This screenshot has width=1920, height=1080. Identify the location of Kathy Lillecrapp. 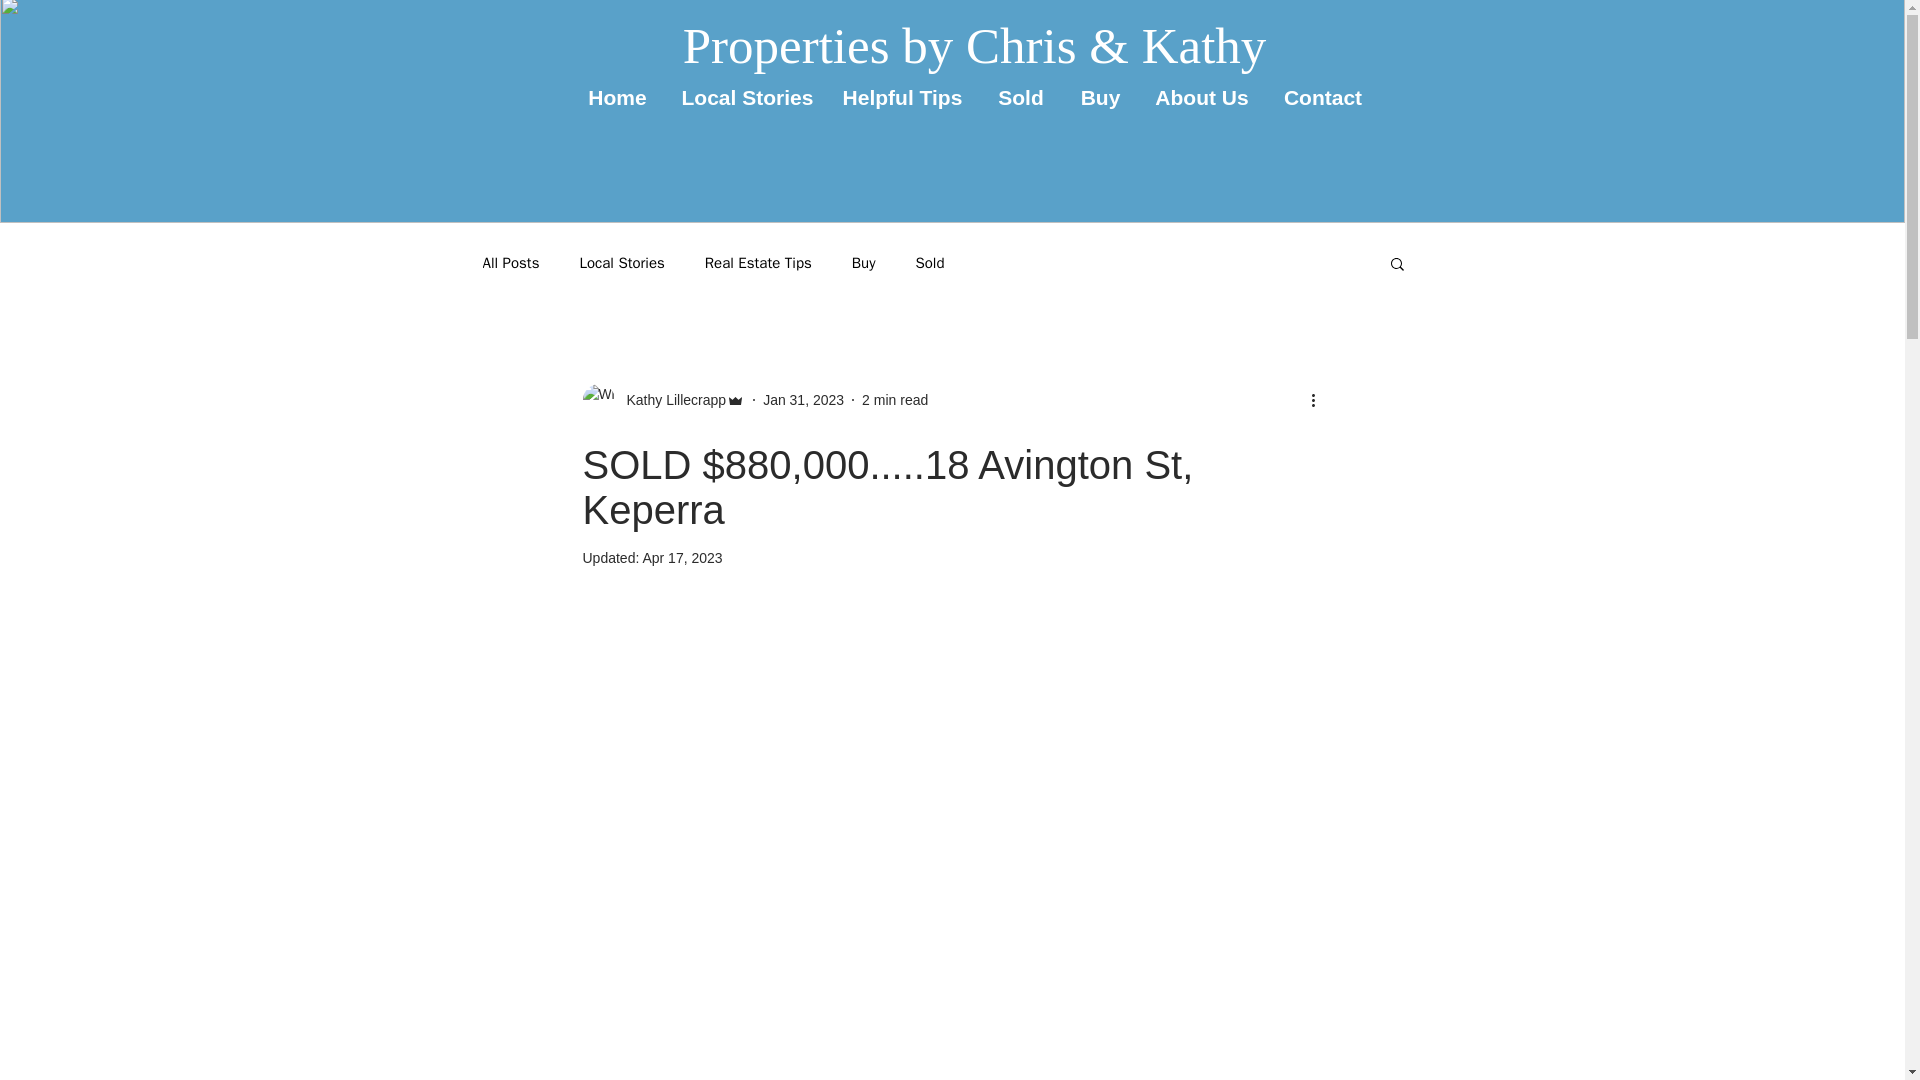
(670, 400).